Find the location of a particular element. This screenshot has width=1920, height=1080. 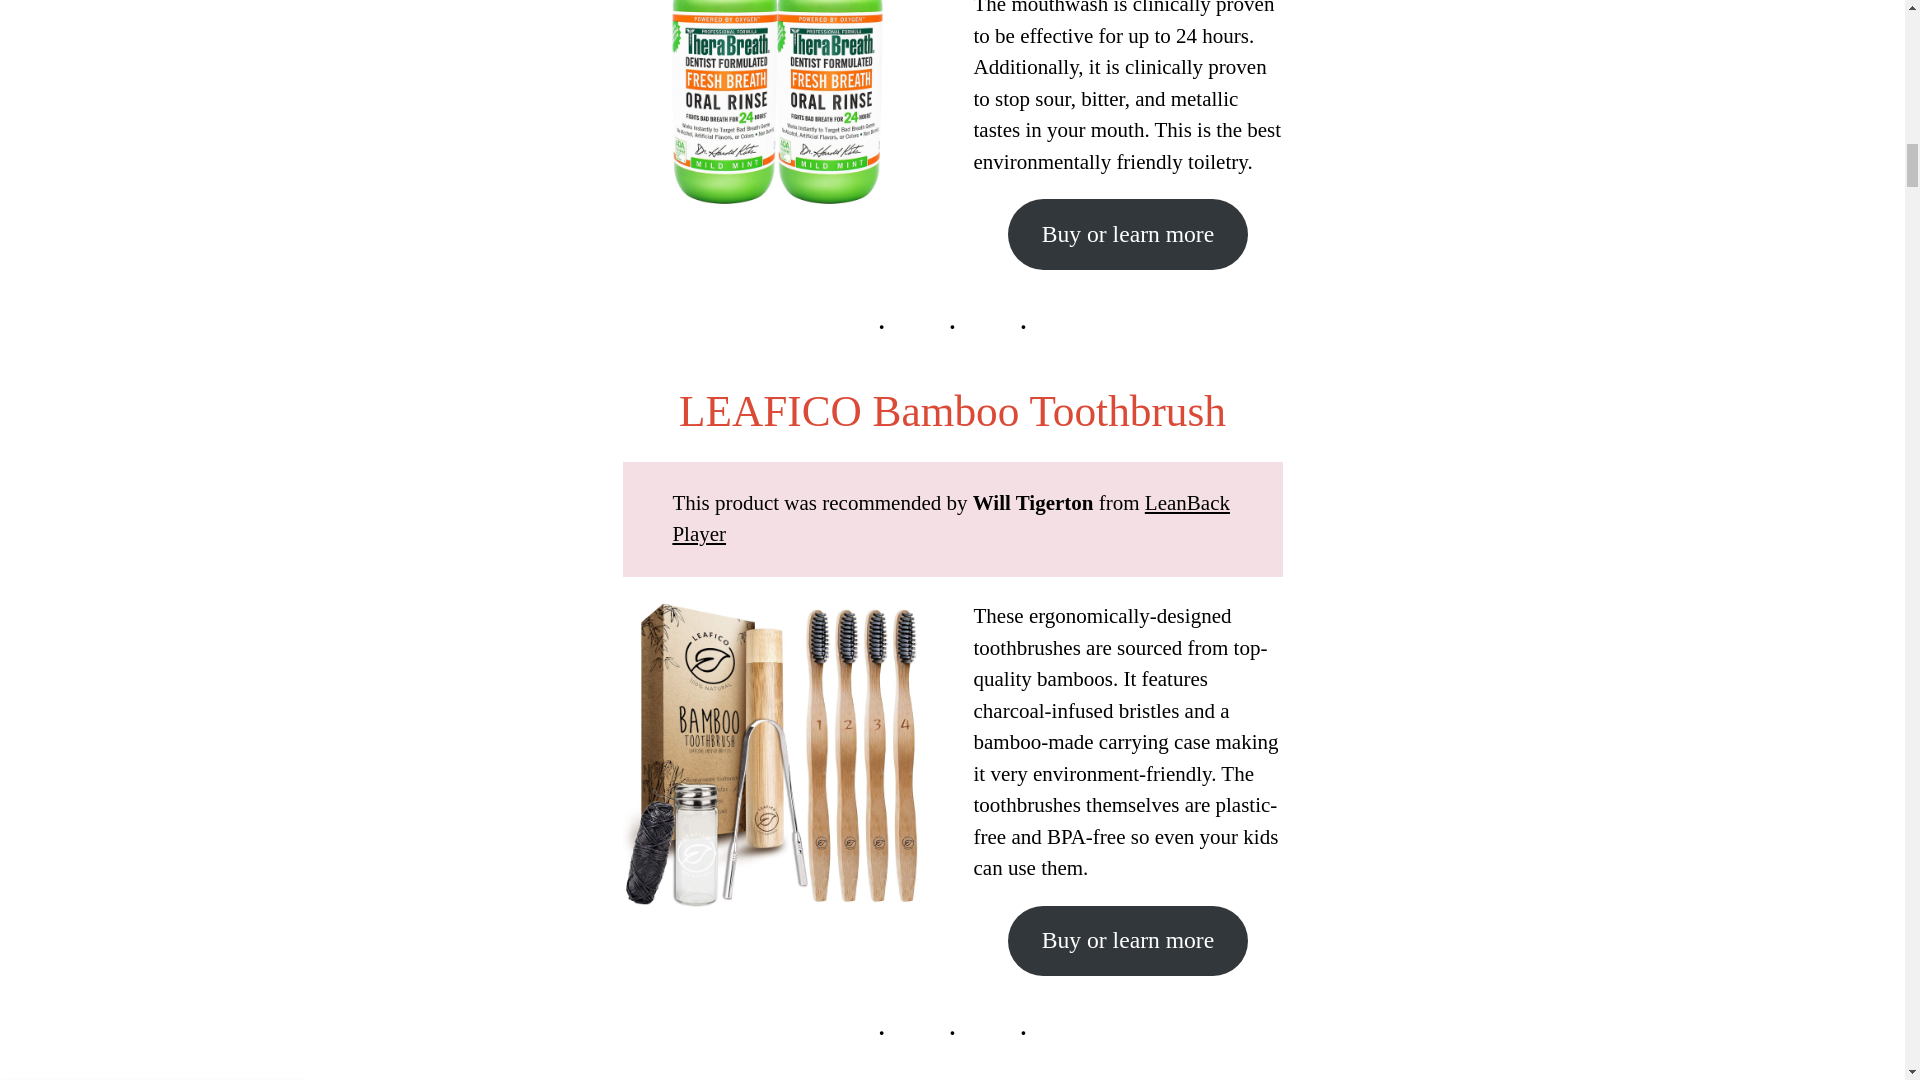

LEAFICO Bamboo Toothbrush is located at coordinates (952, 410).